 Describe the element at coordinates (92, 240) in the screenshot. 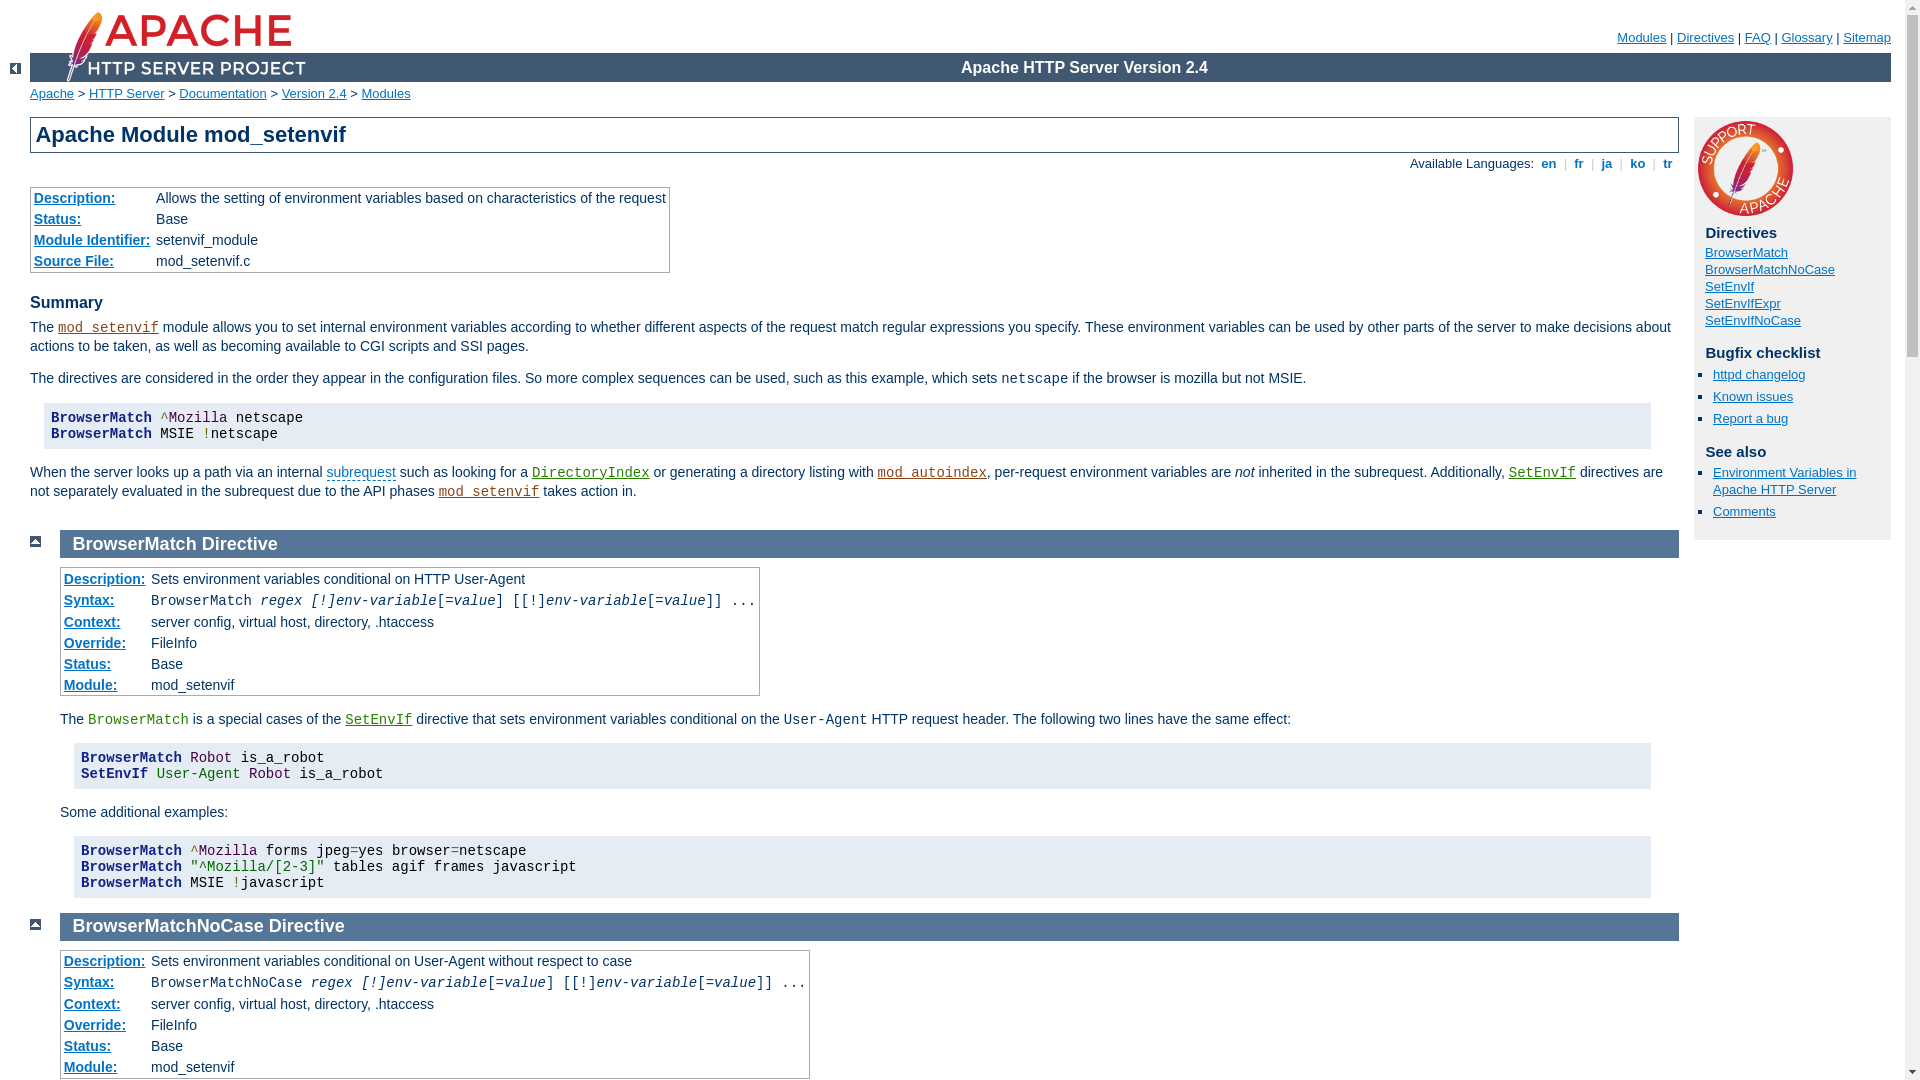

I see `Module Identifier:` at that location.